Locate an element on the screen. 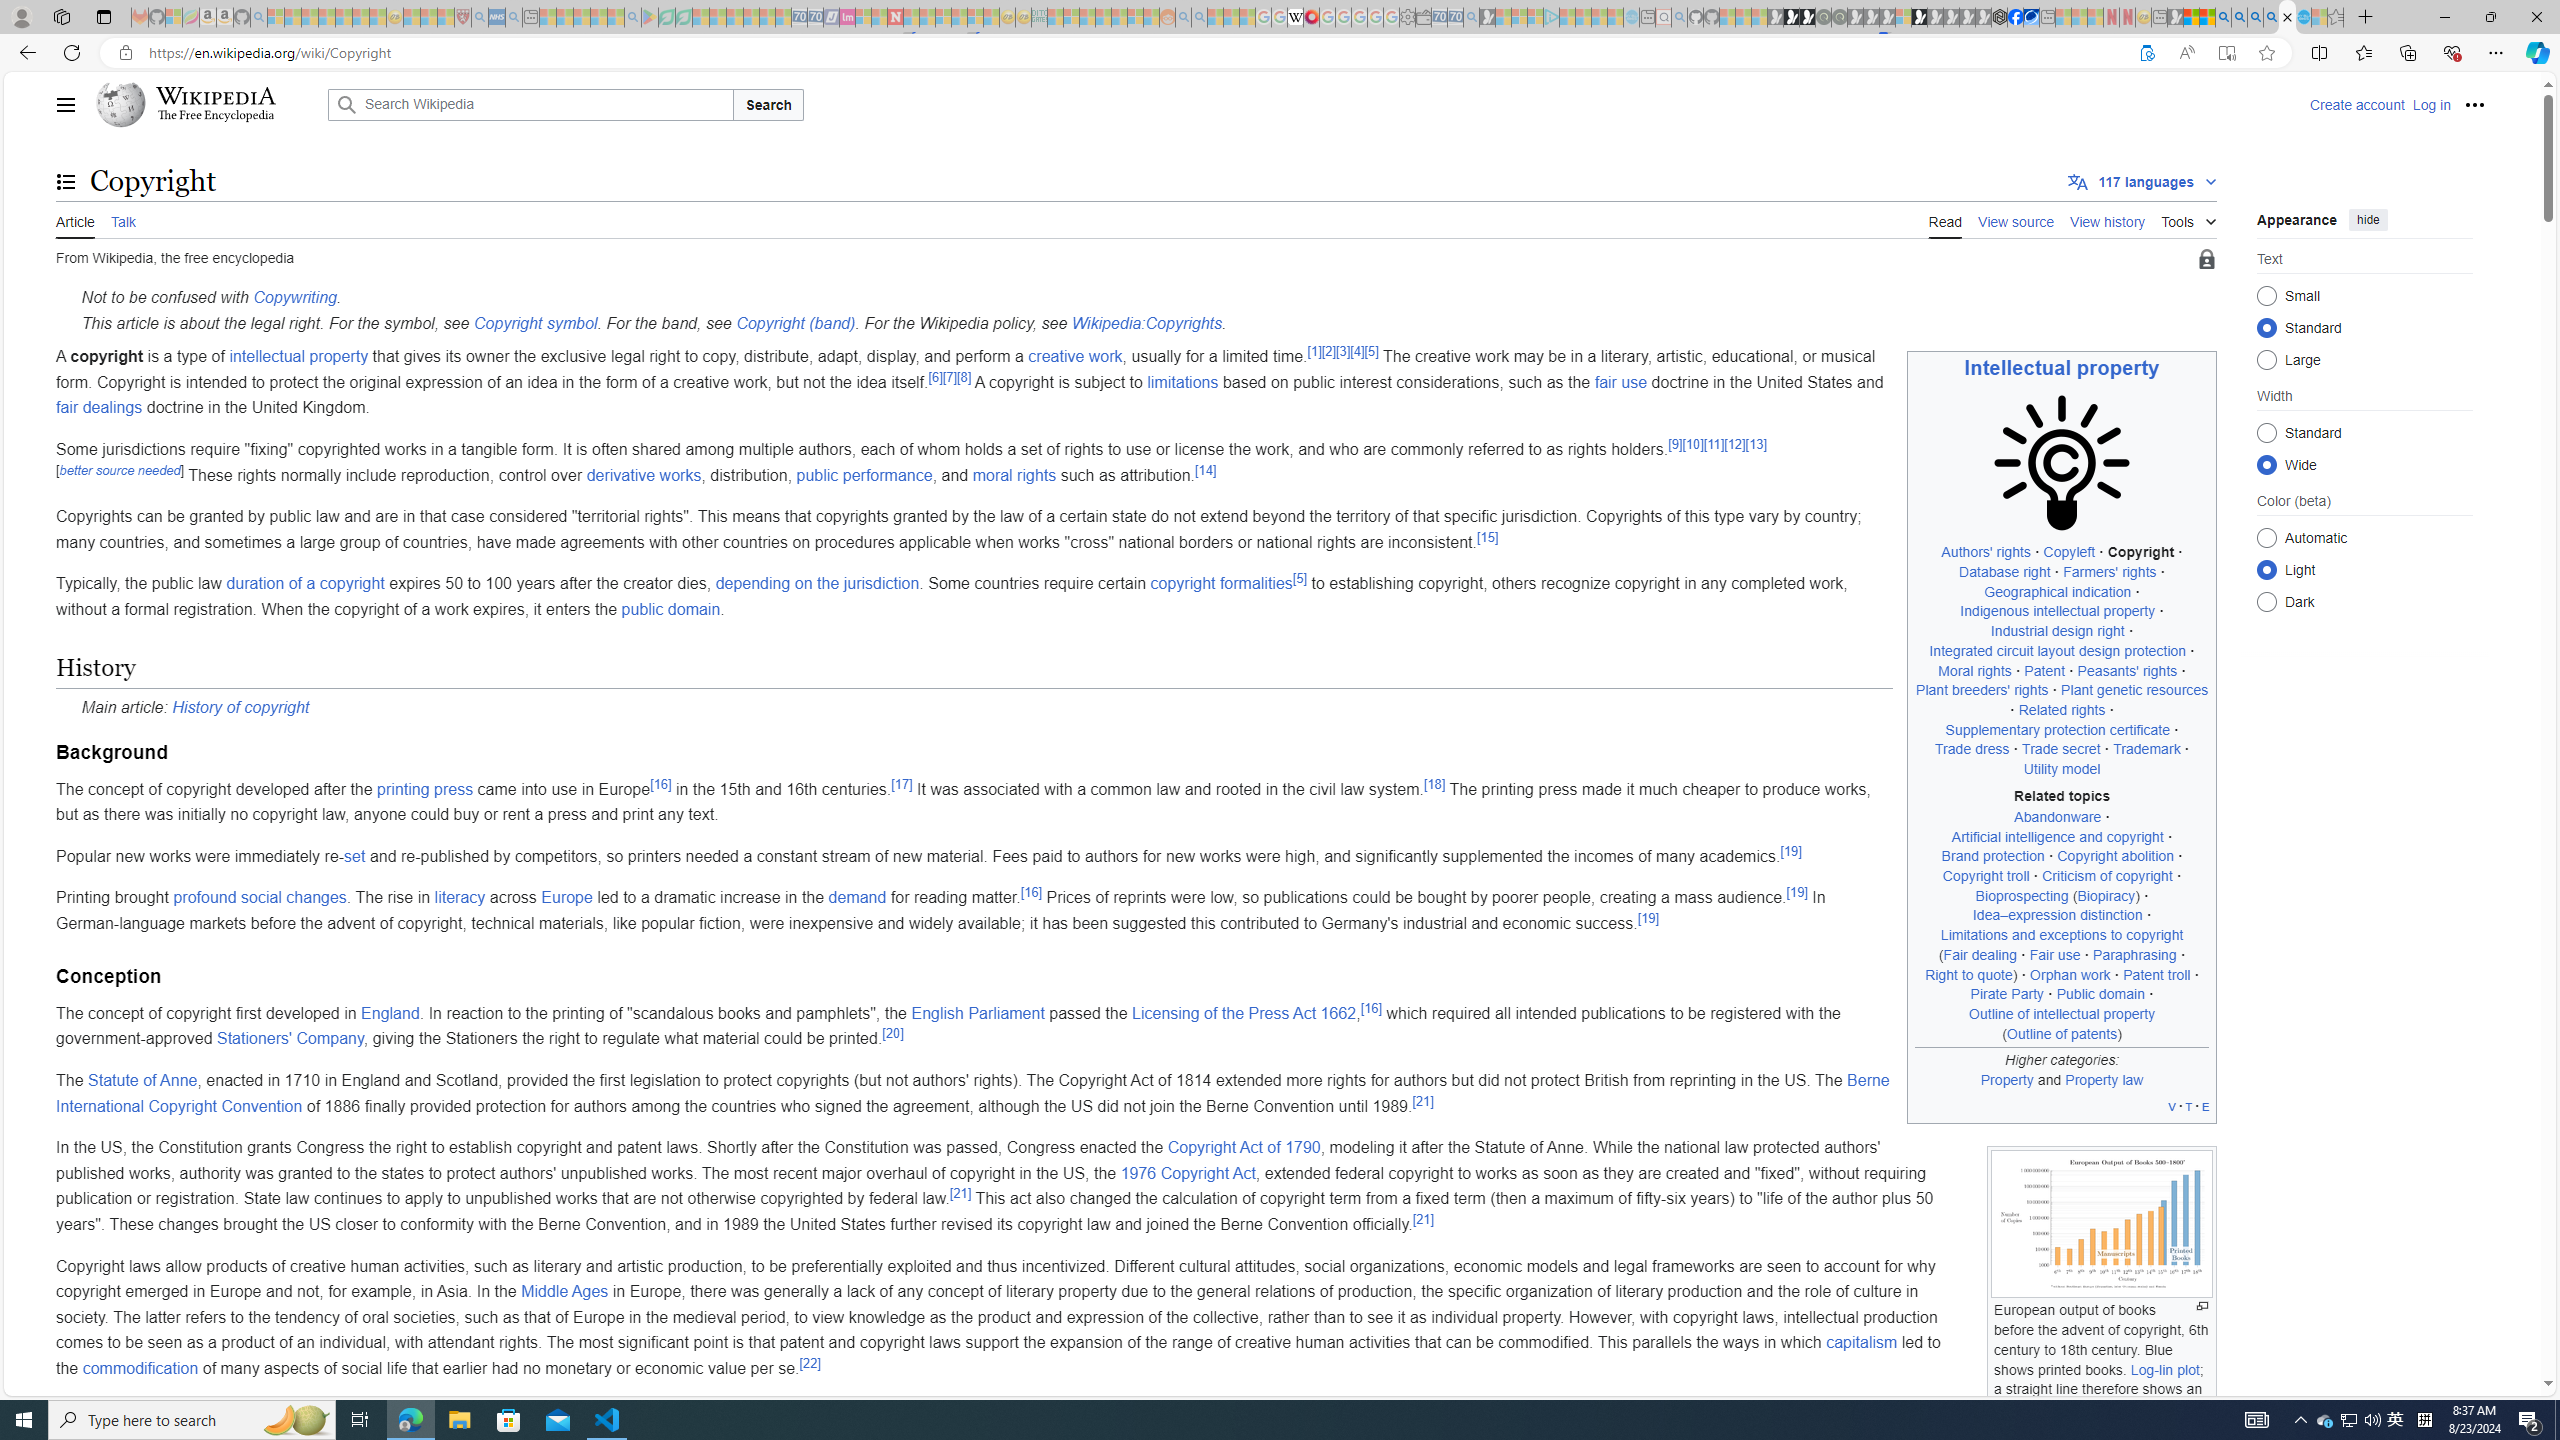 The height and width of the screenshot is (1440, 2560). Local - MSN - Sleeping is located at coordinates (446, 17).